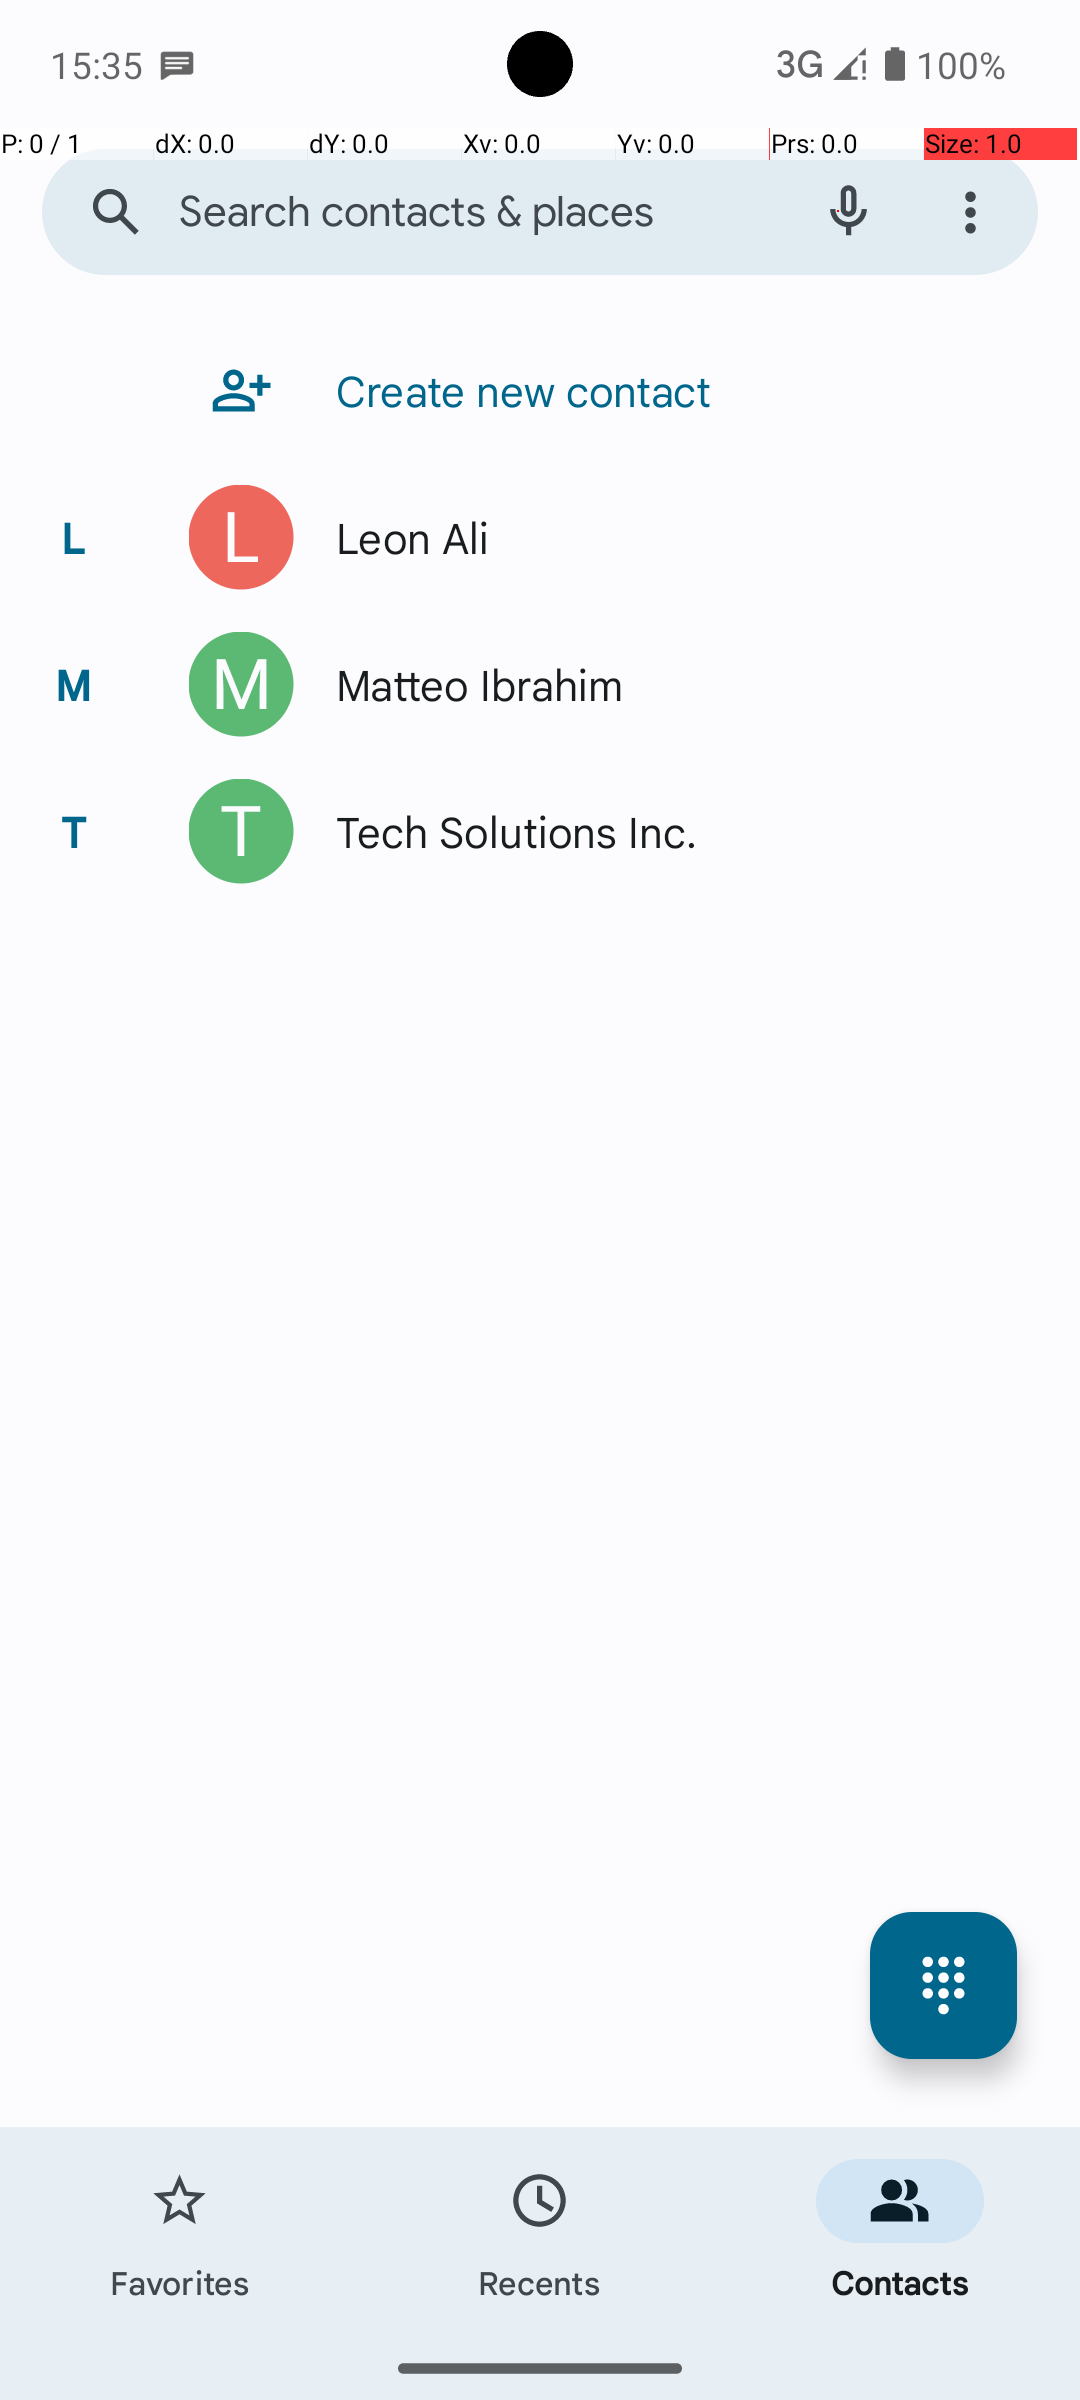 The width and height of the screenshot is (1080, 2400). I want to click on Recents, so click(540, 2232).